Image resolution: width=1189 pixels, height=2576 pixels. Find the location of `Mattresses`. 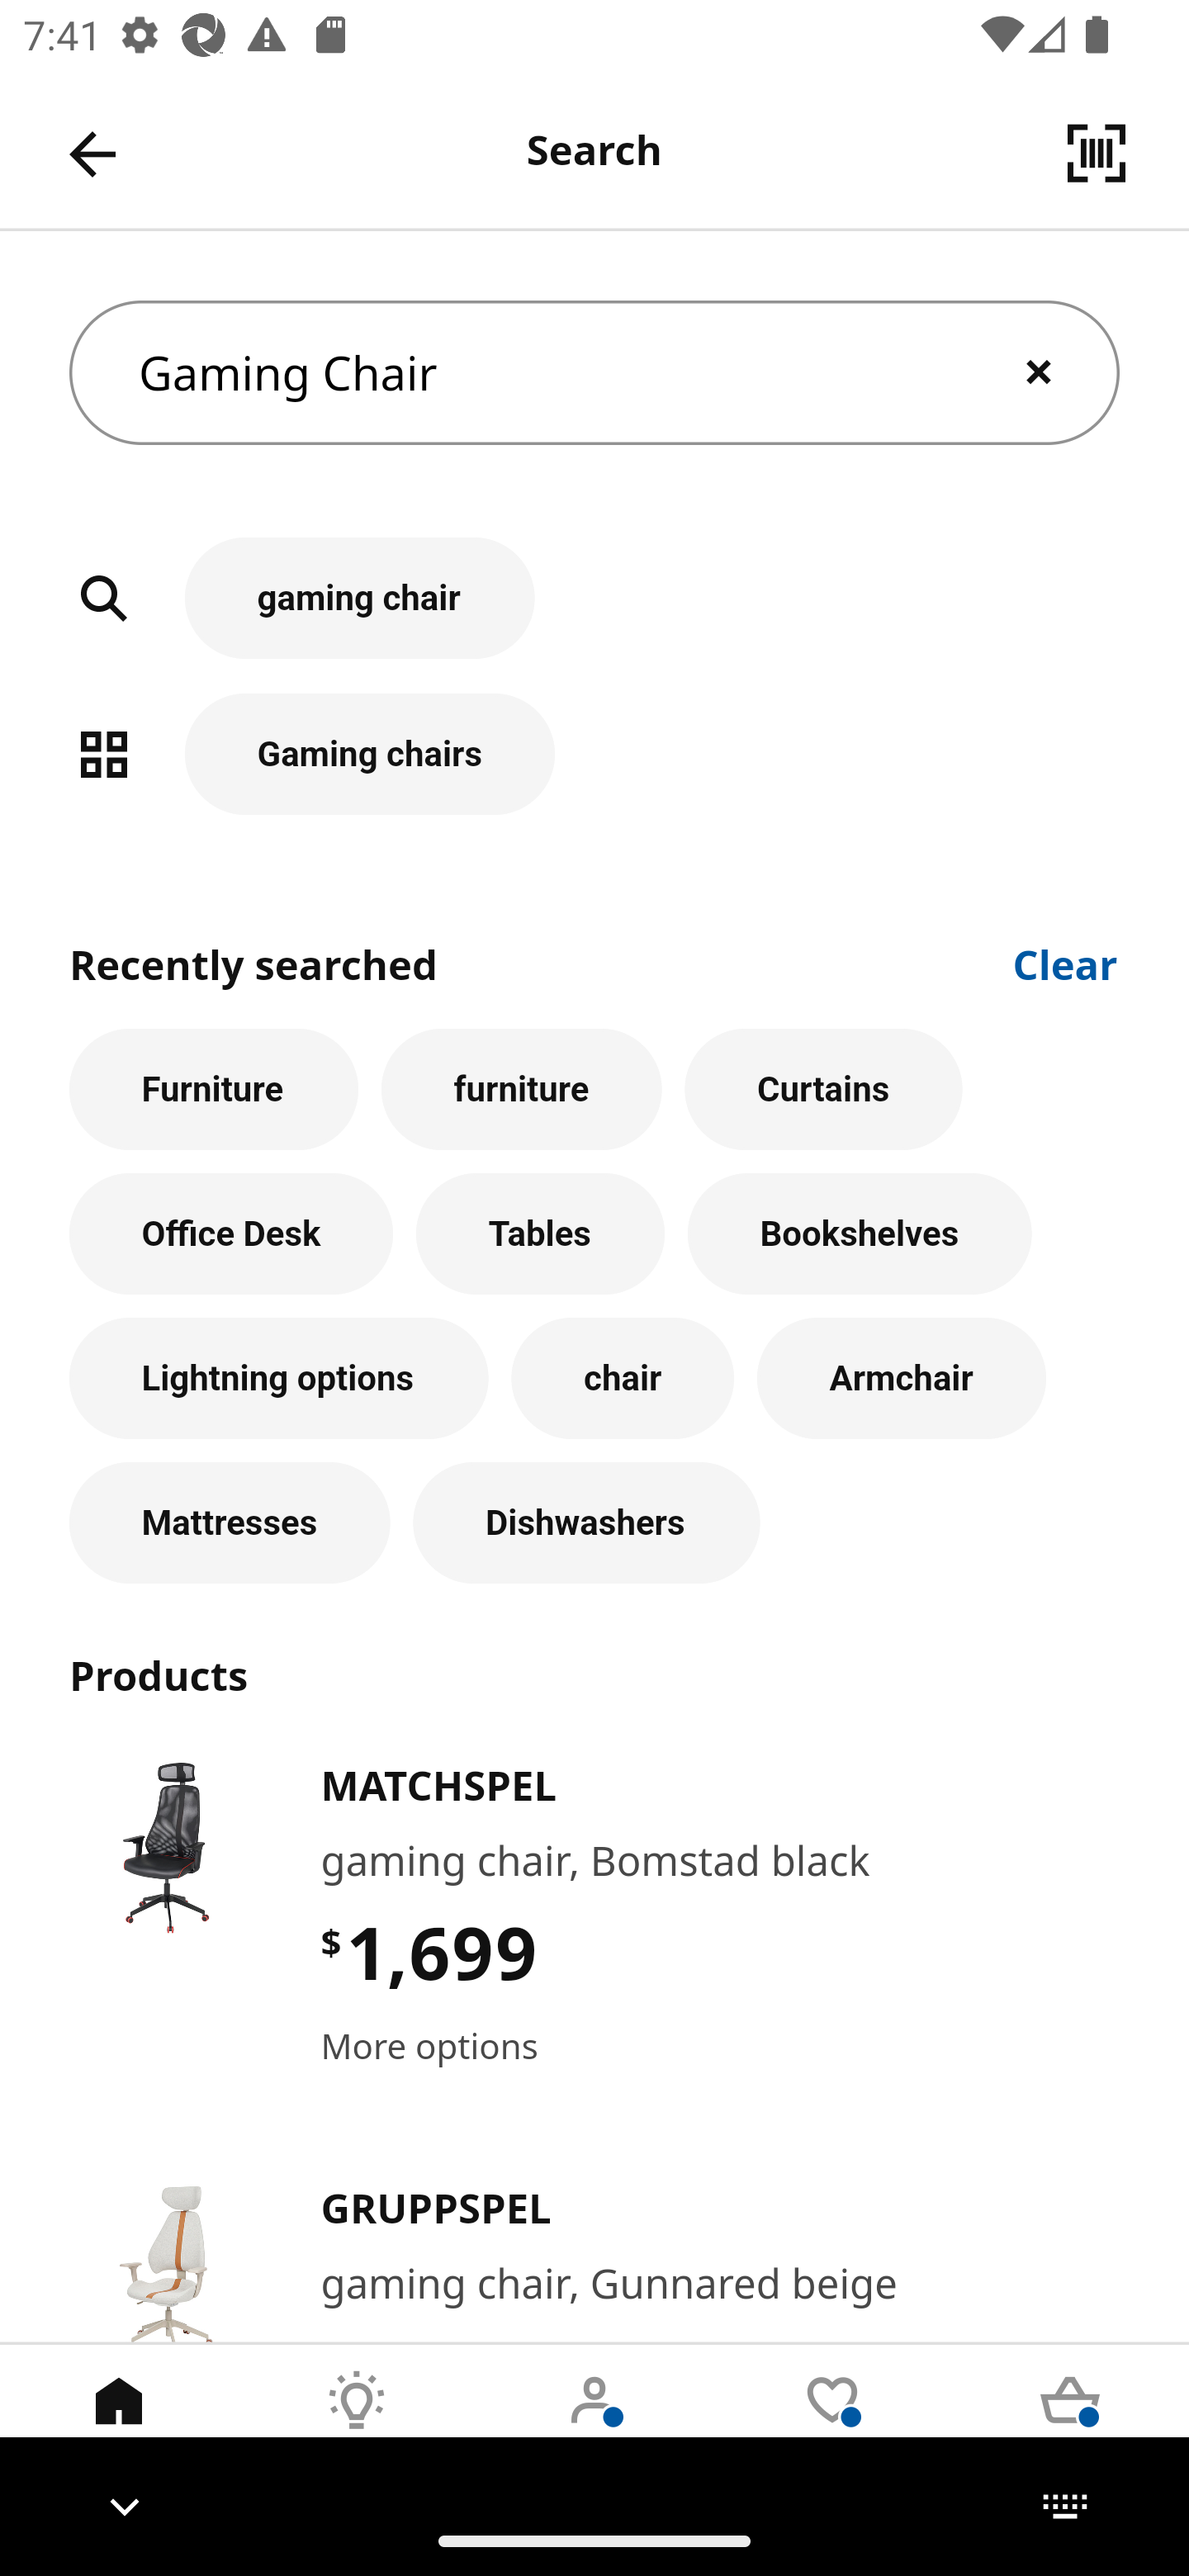

Mattresses is located at coordinates (230, 1523).